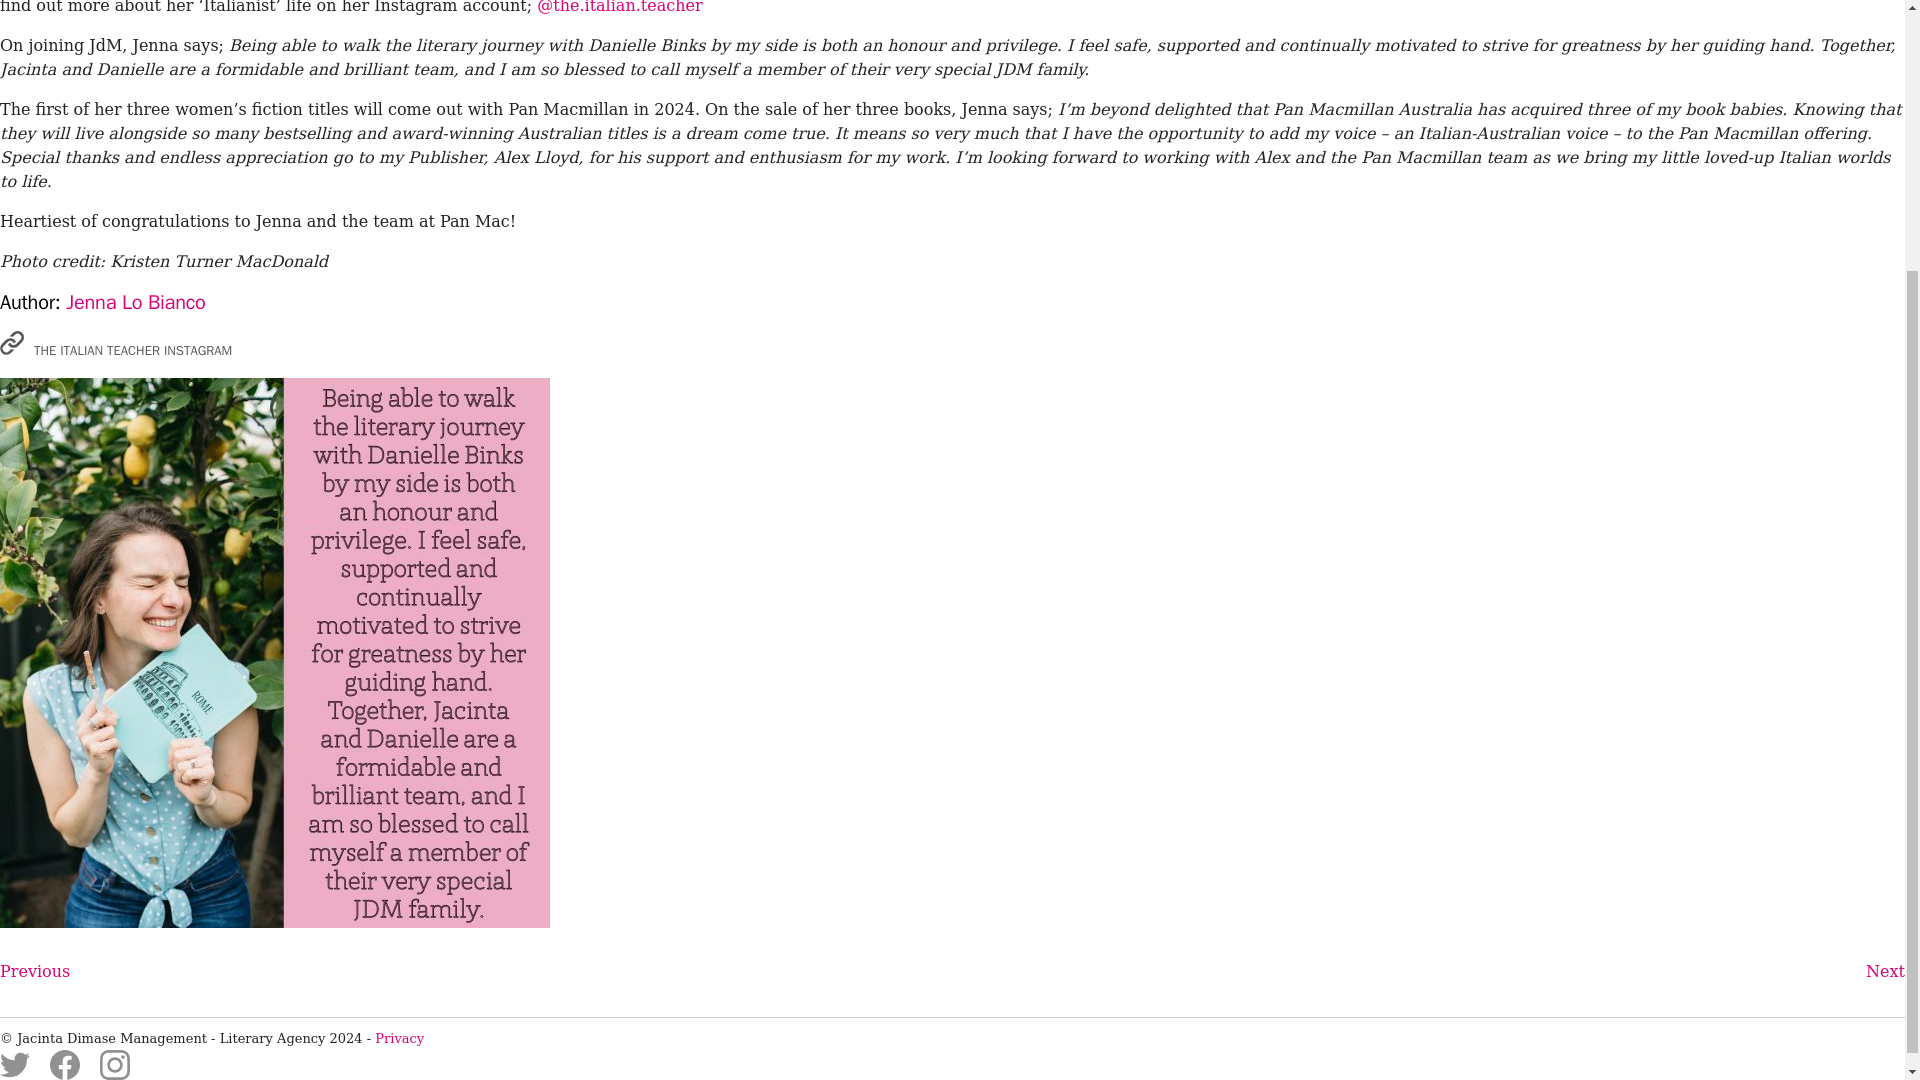 This screenshot has width=1920, height=1080. I want to click on Jenna Lo Bianco, so click(135, 302).